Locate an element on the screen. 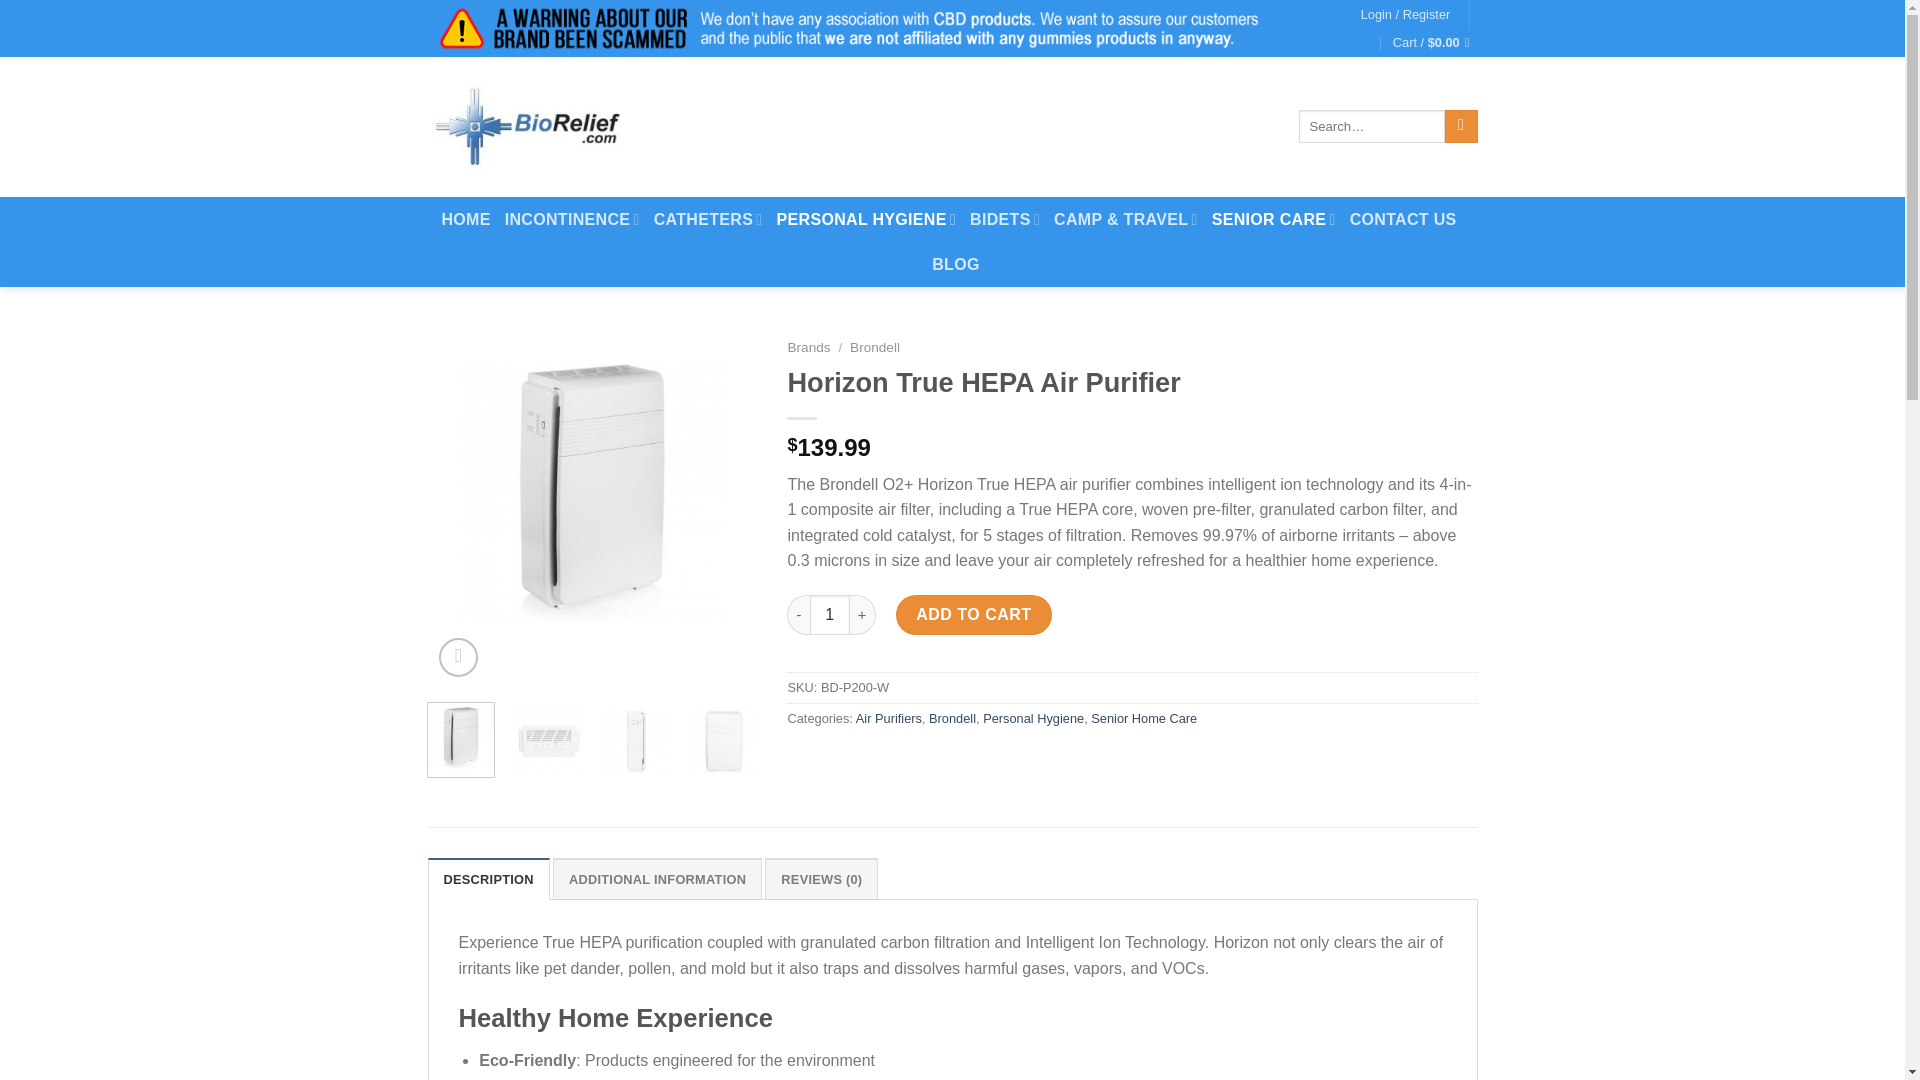 The height and width of the screenshot is (1080, 1920). PERSONAL HYGIENE is located at coordinates (866, 218).